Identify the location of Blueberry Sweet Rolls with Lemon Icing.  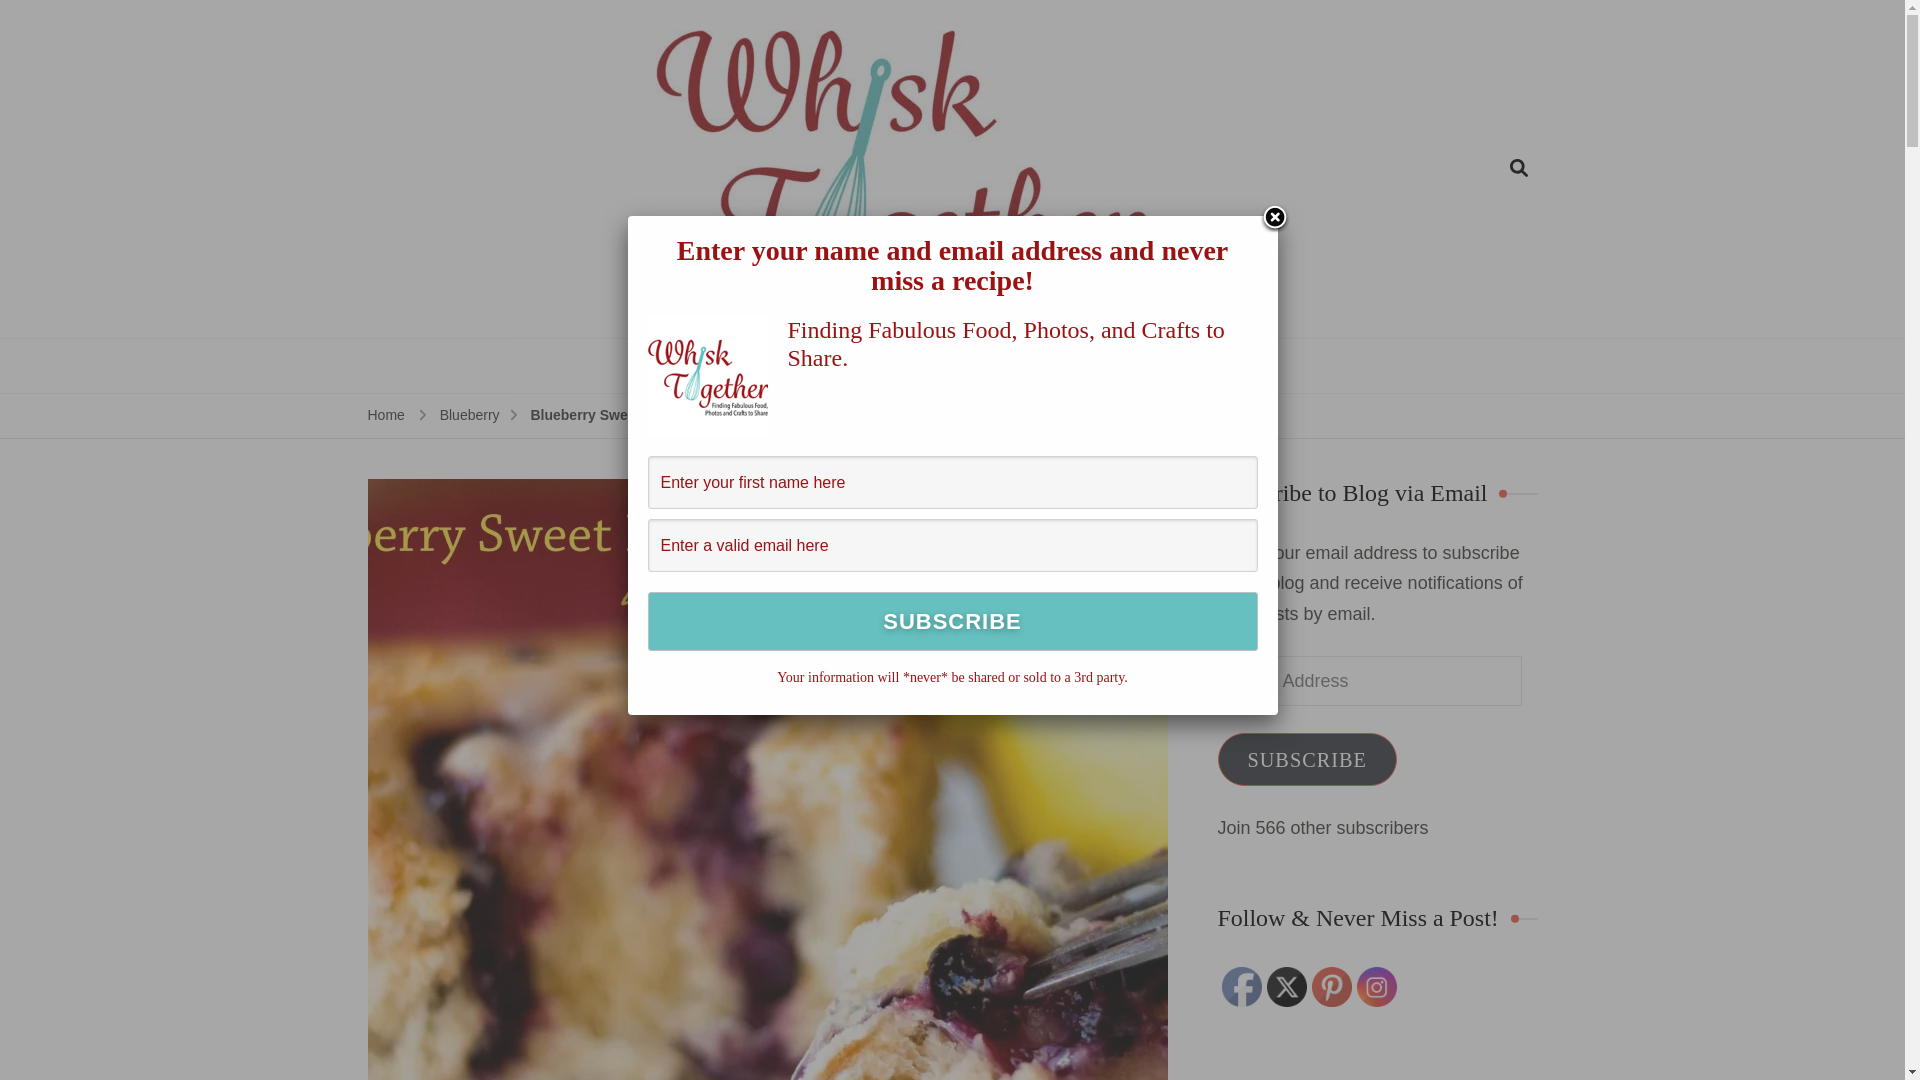
(662, 415).